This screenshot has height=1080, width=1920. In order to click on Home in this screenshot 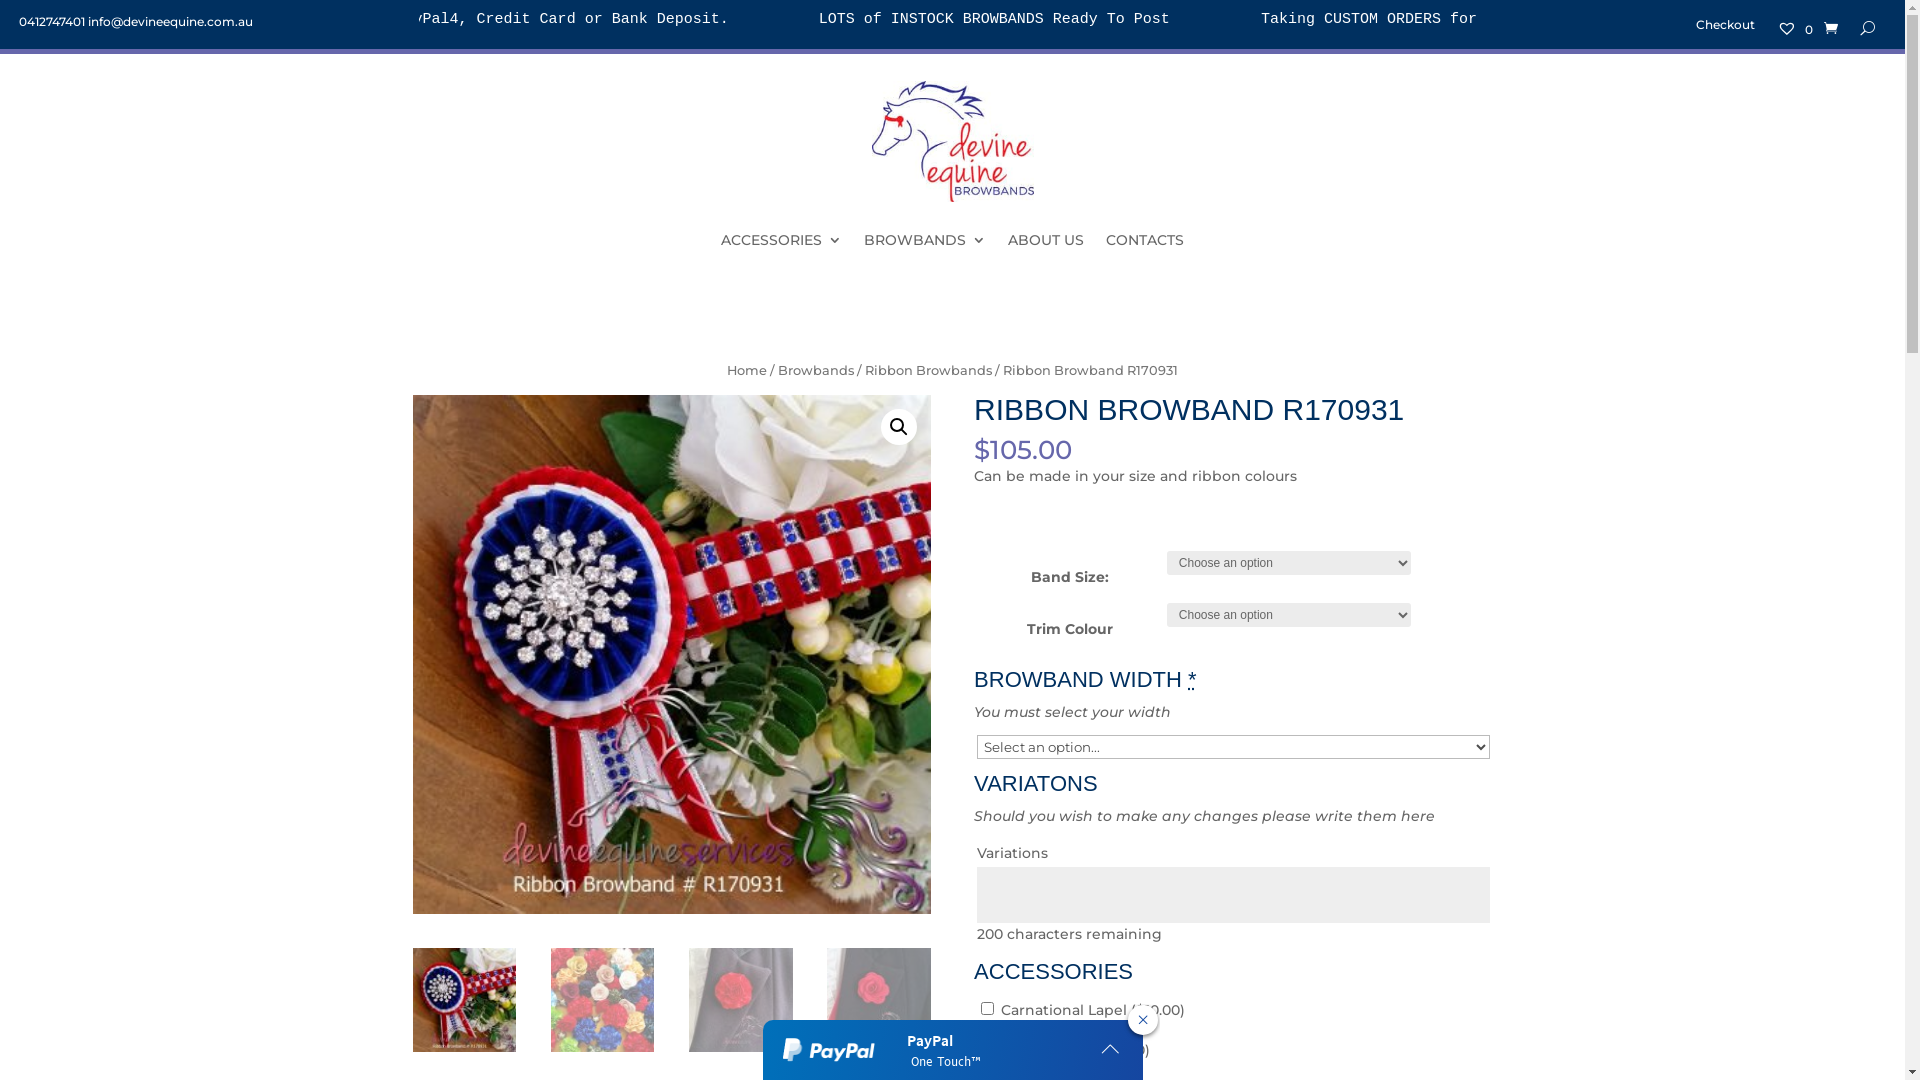, I will do `click(747, 370)`.